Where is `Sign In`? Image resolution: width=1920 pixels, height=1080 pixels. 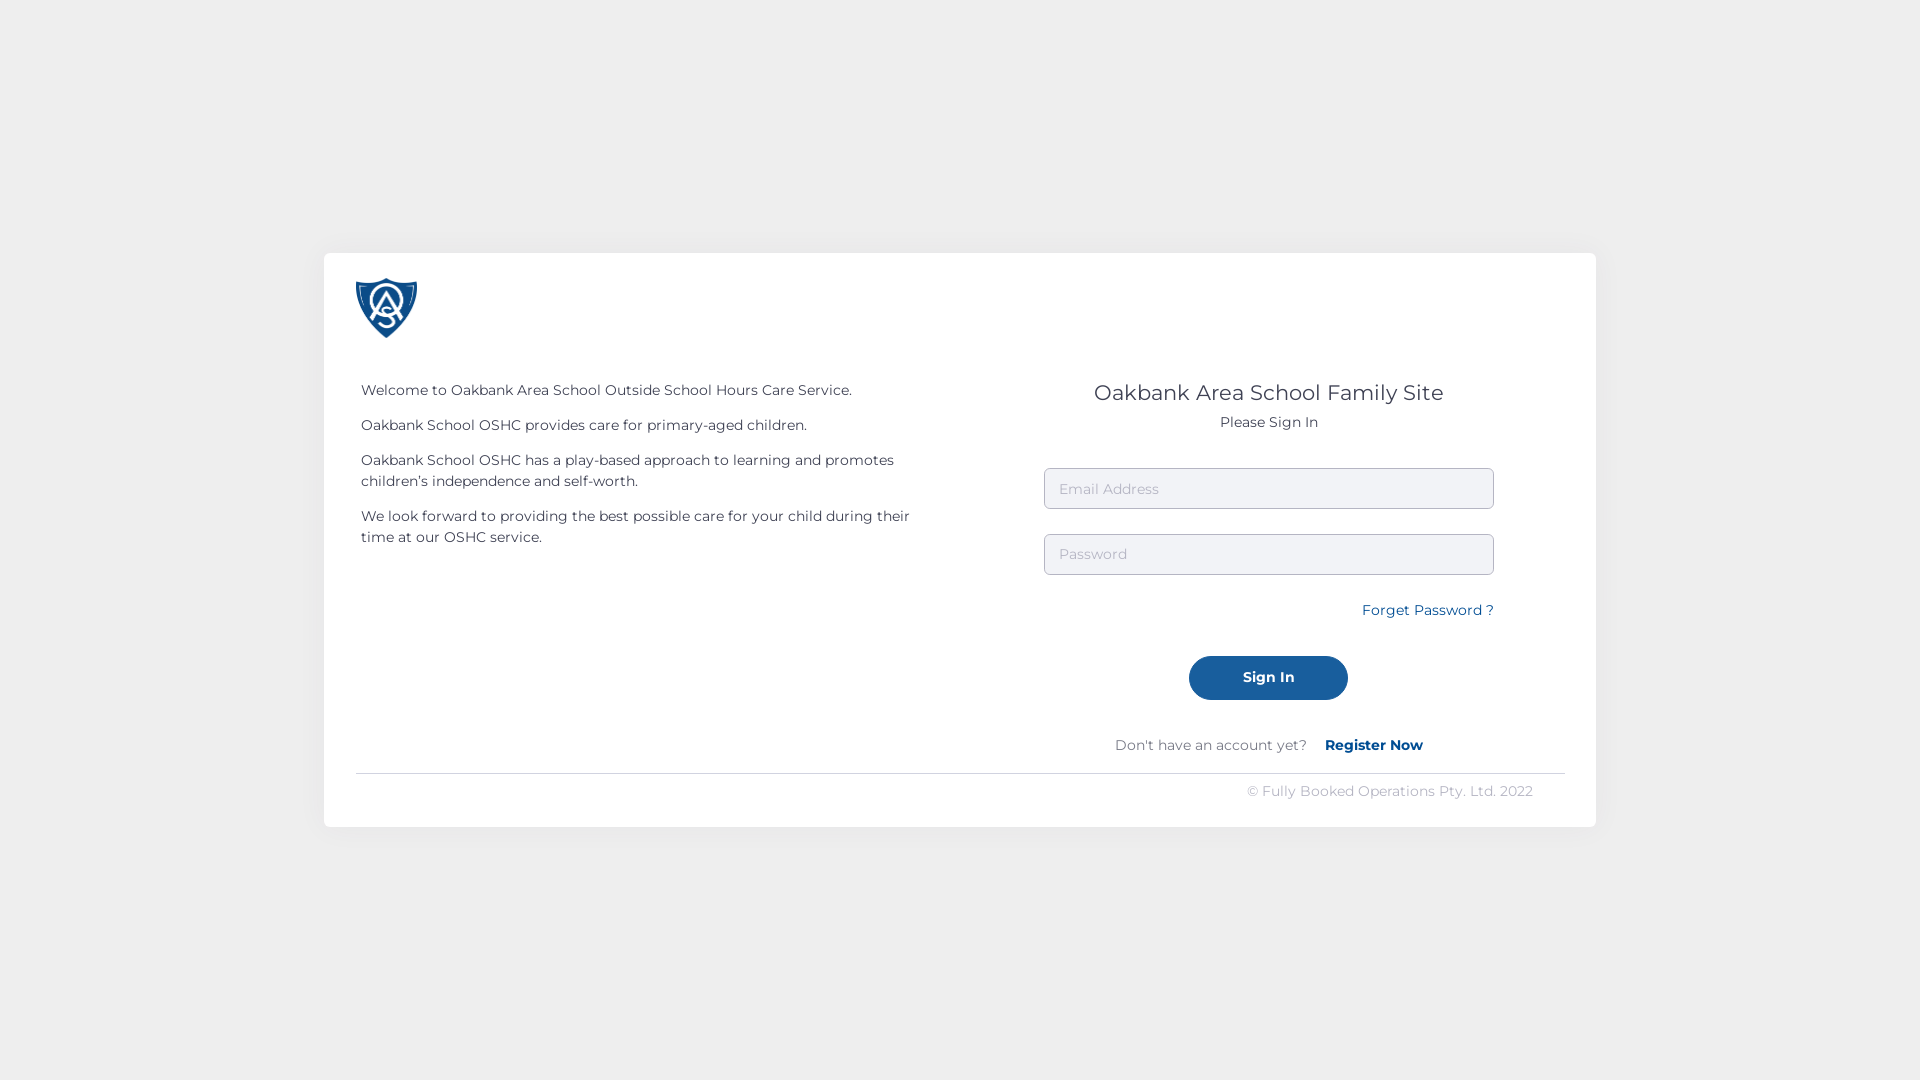
Sign In is located at coordinates (1268, 678).